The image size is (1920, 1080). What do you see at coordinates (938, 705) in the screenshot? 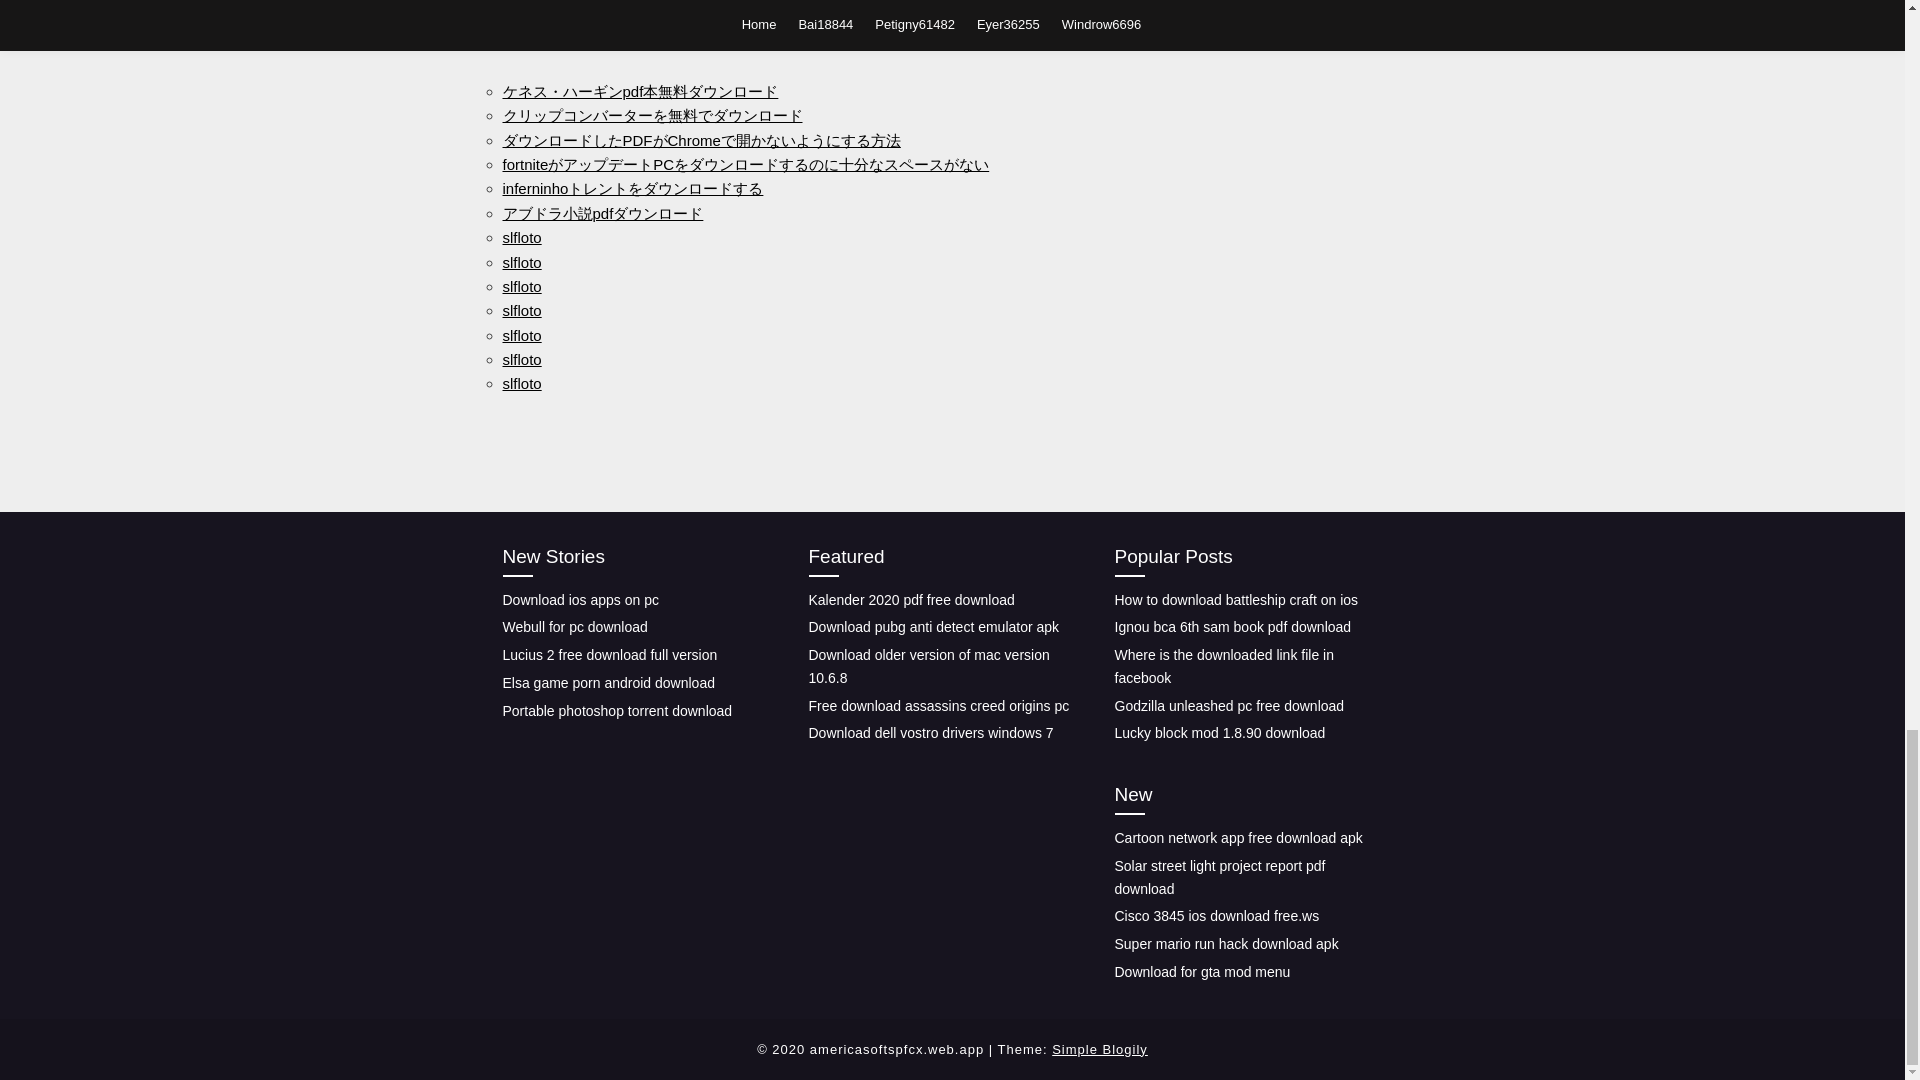
I see `Free download assassins creed origins pc` at bounding box center [938, 705].